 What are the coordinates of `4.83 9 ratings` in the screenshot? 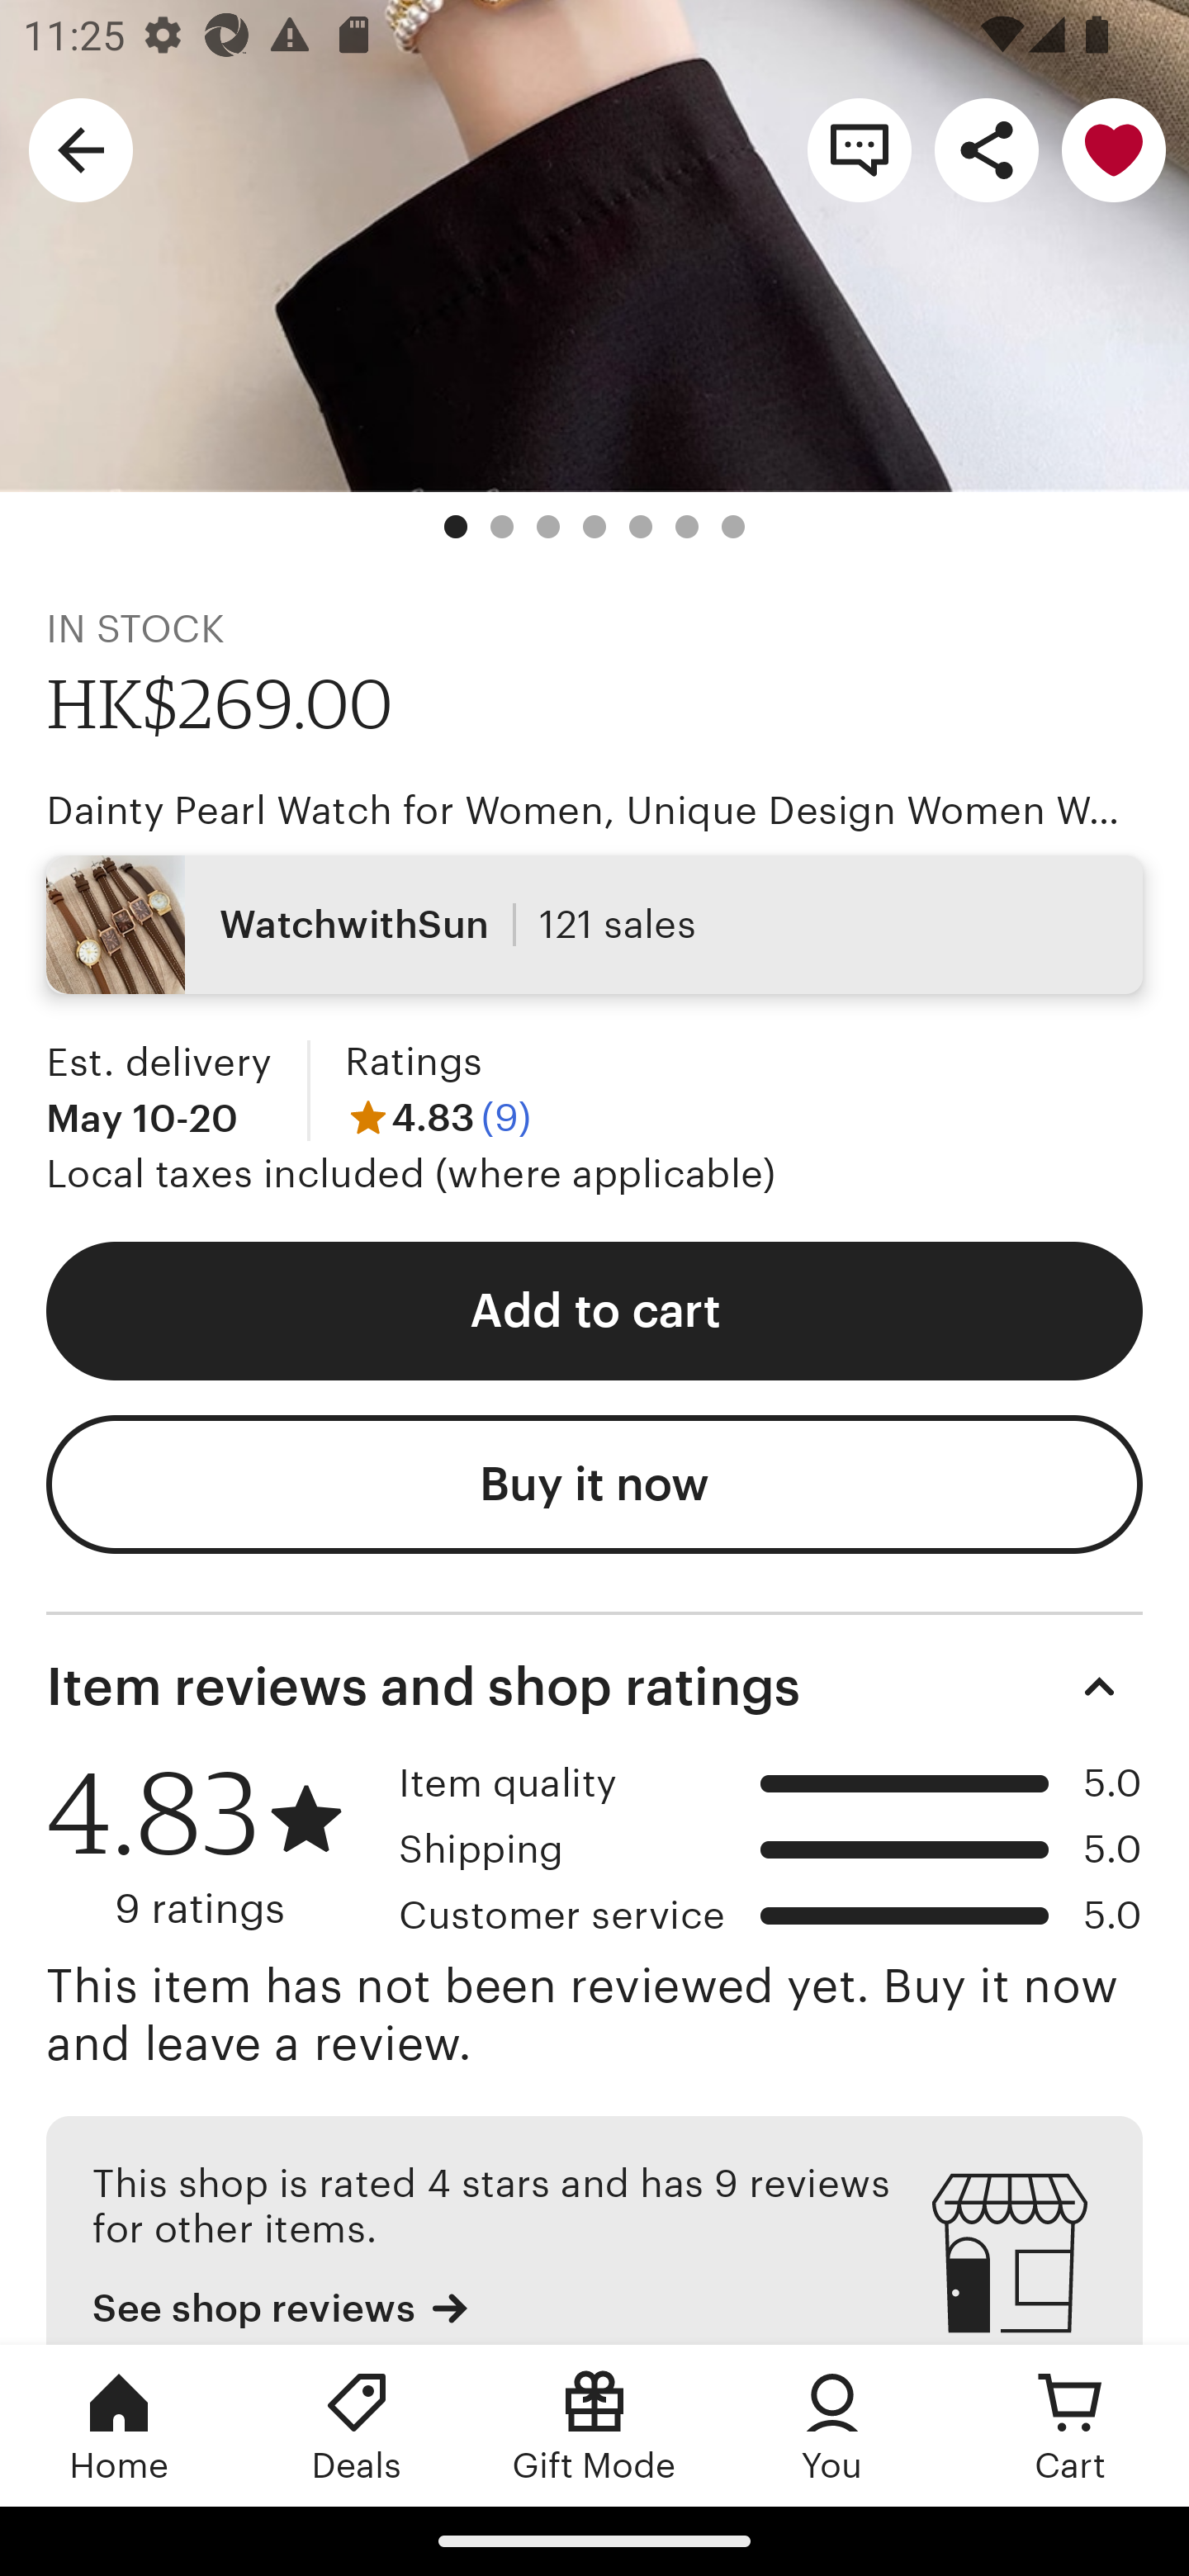 It's located at (211, 1847).